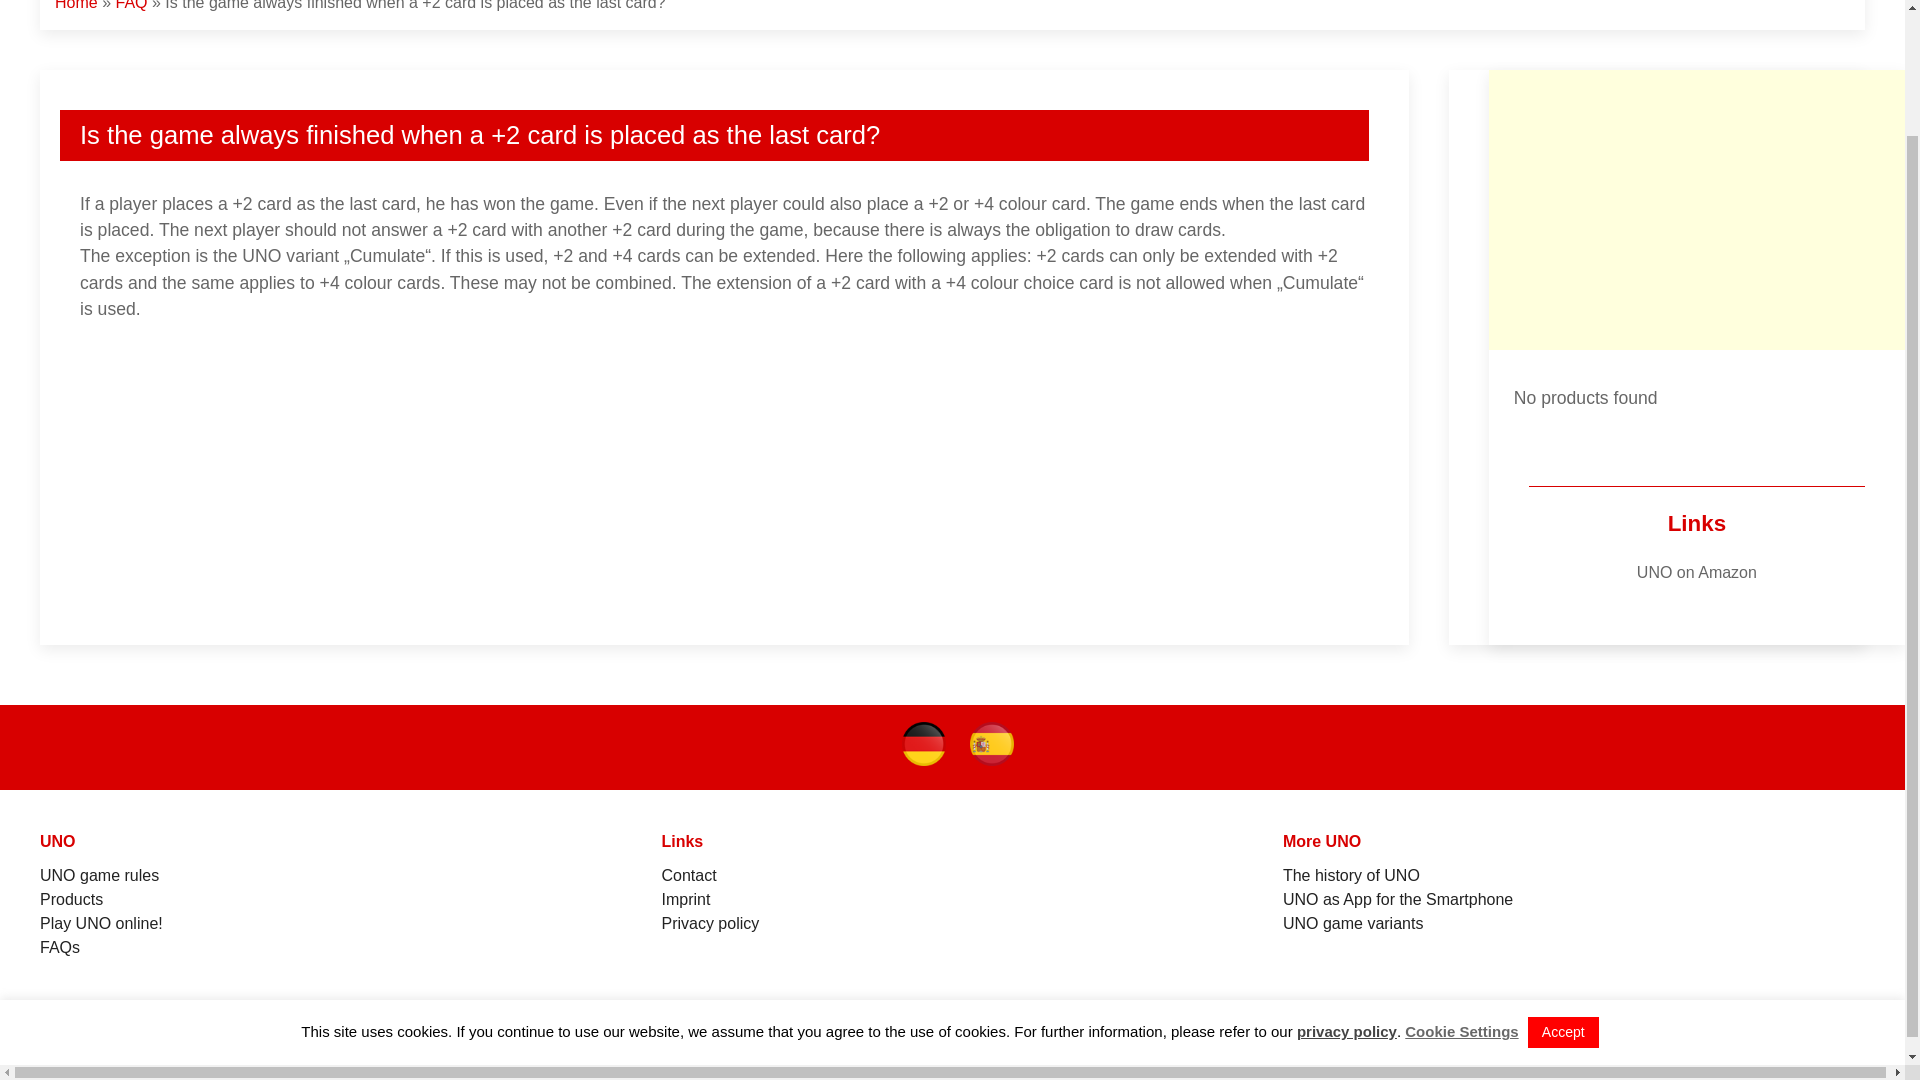 The width and height of the screenshot is (1920, 1080). I want to click on Play UNO online!, so click(102, 923).